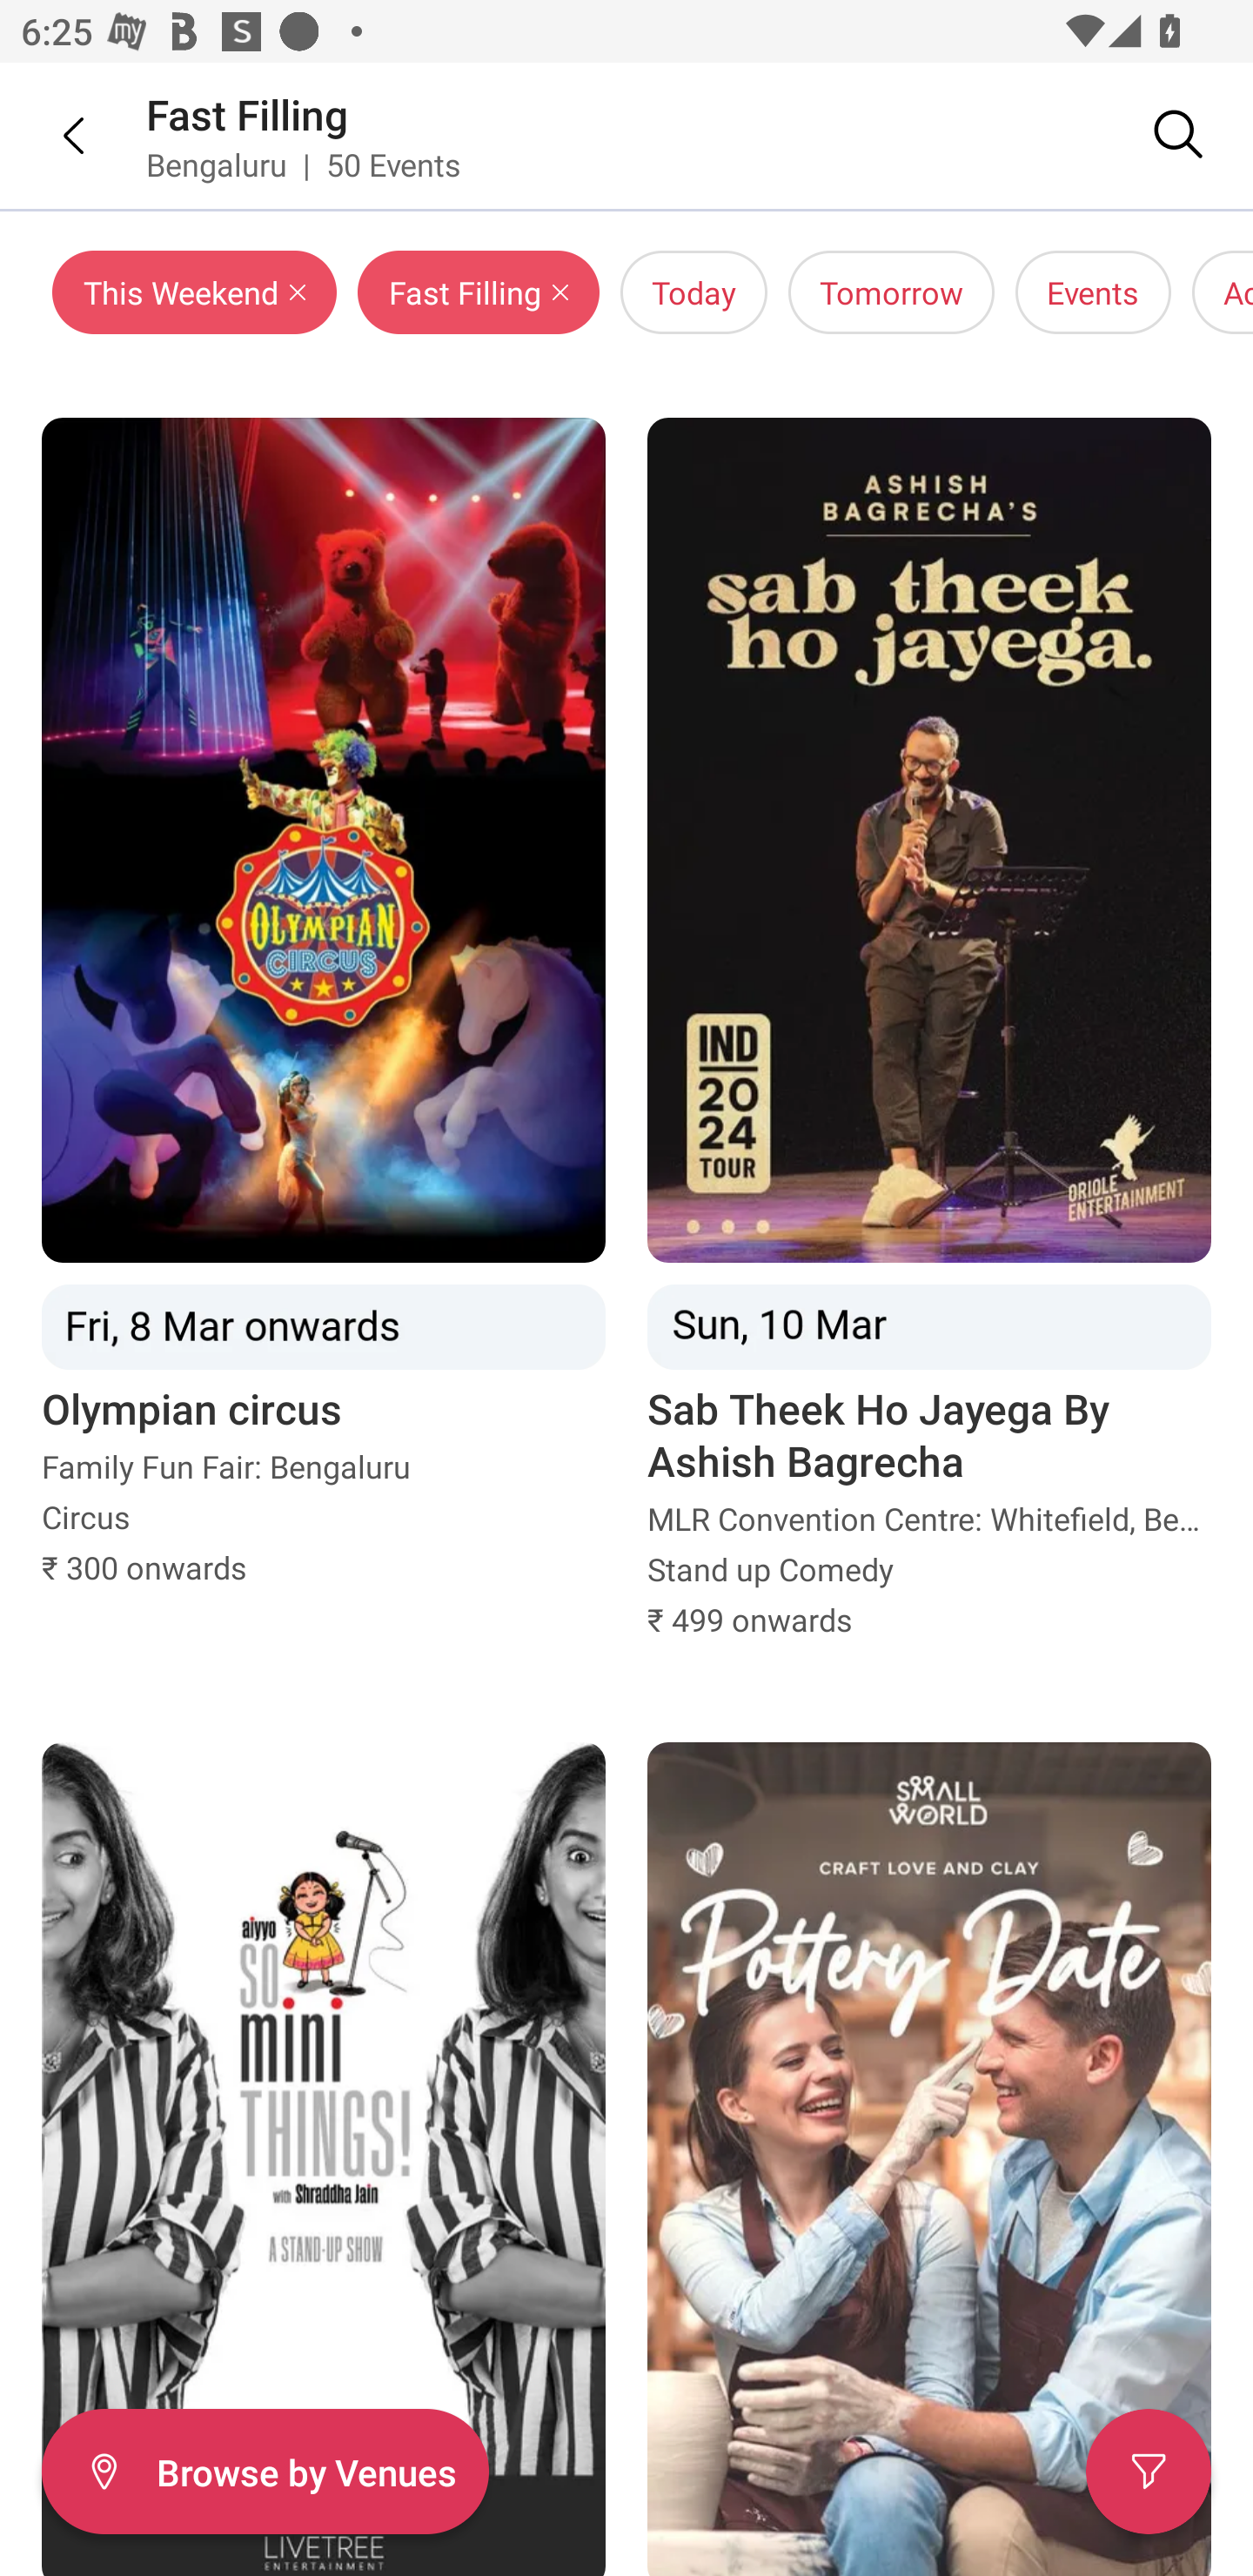 This screenshot has height=2576, width=1253. What do you see at coordinates (305, 164) in the screenshot?
I see `Bengaluru  |  50 Events` at bounding box center [305, 164].